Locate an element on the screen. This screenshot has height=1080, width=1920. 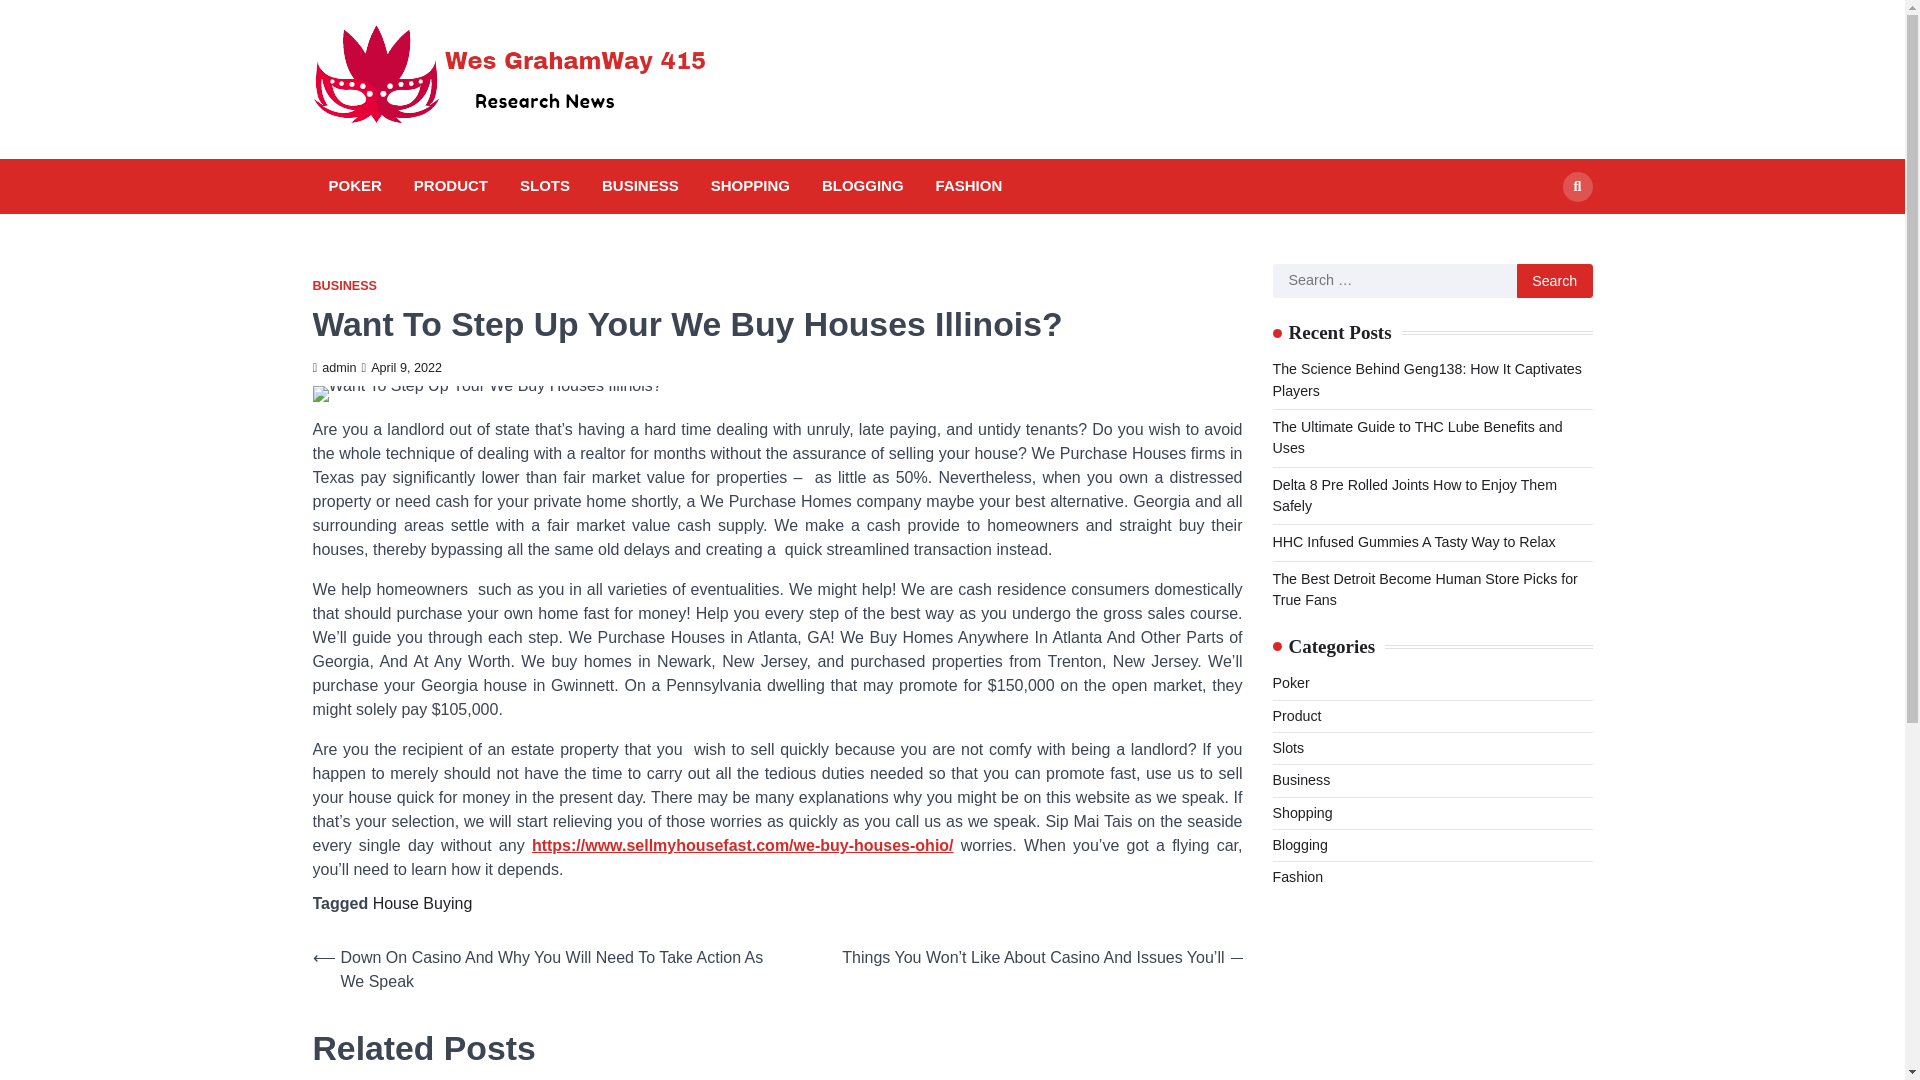
BUSINESS is located at coordinates (640, 186).